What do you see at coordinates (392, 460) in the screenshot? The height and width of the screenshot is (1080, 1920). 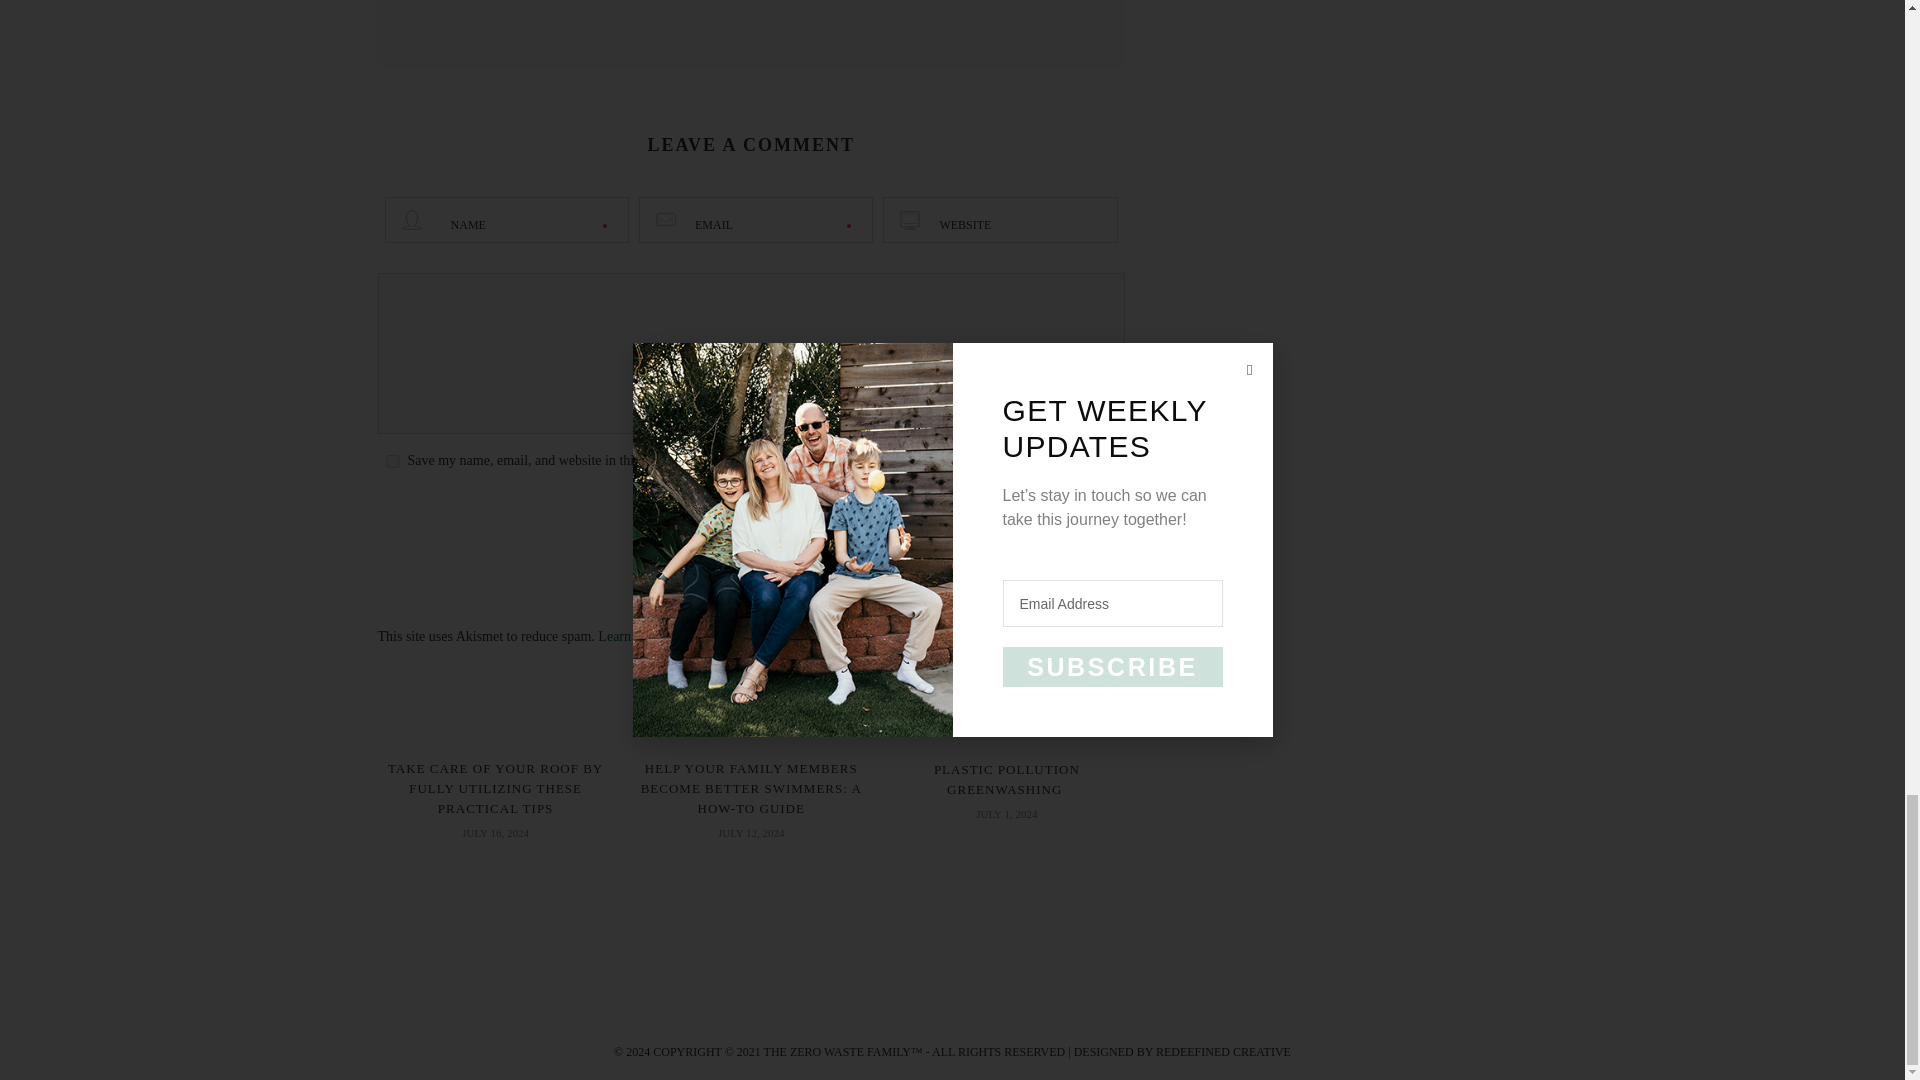 I see `yes` at bounding box center [392, 460].